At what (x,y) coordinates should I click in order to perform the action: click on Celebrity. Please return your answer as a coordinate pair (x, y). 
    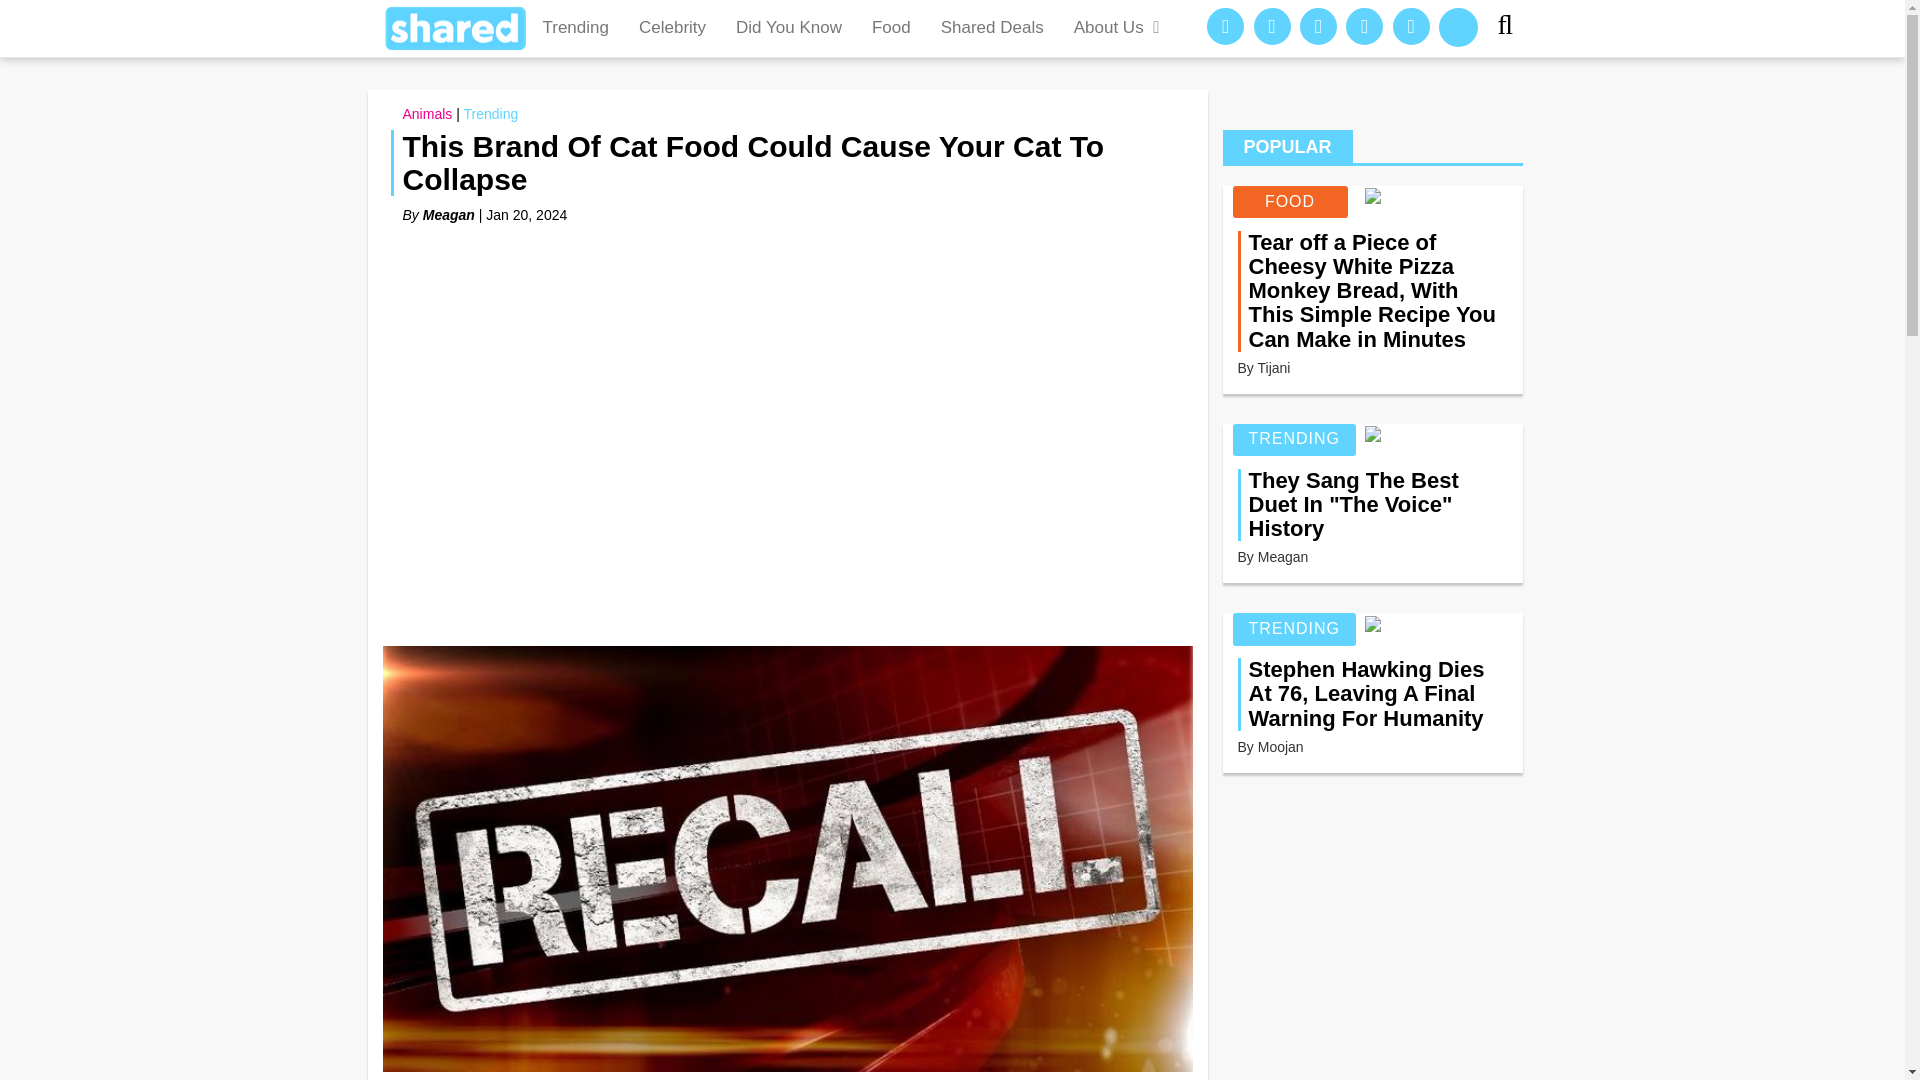
    Looking at the image, I should click on (672, 28).